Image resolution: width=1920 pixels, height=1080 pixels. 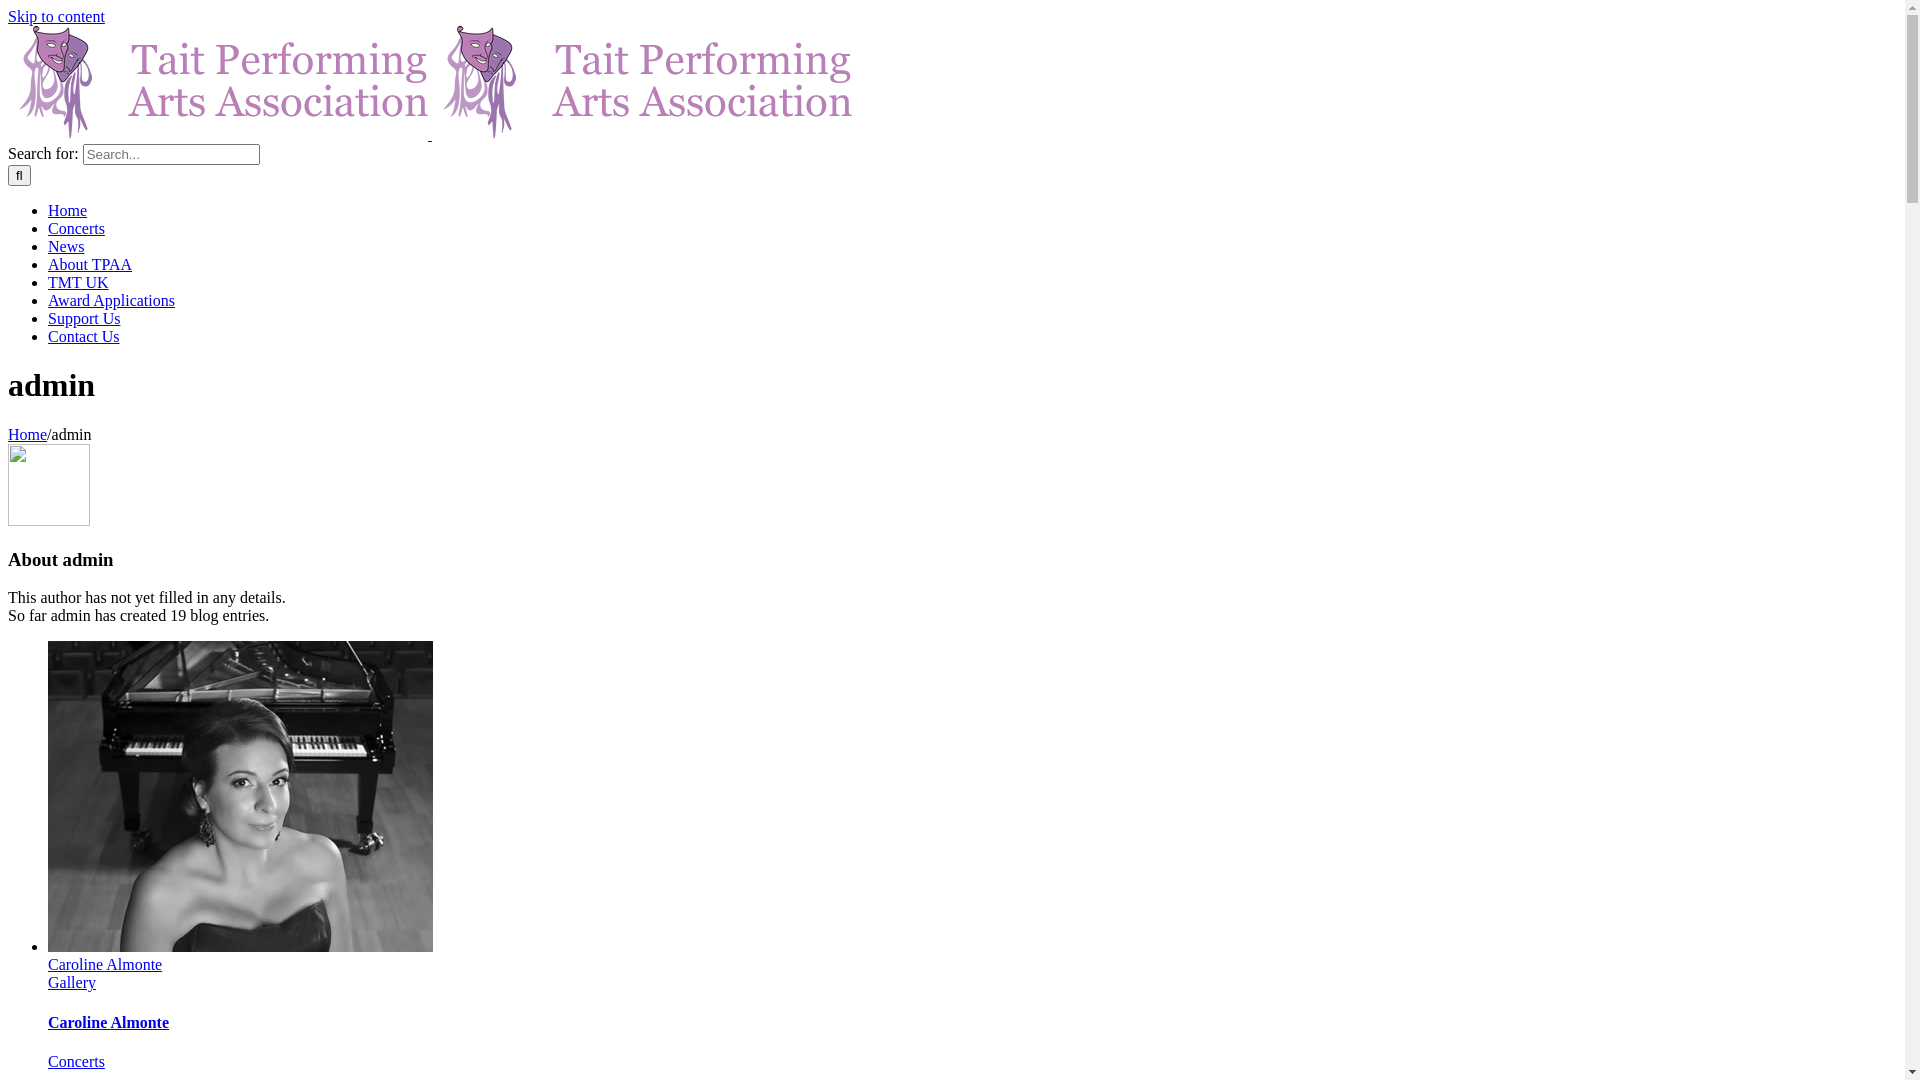 I want to click on Award Applications, so click(x=112, y=300).